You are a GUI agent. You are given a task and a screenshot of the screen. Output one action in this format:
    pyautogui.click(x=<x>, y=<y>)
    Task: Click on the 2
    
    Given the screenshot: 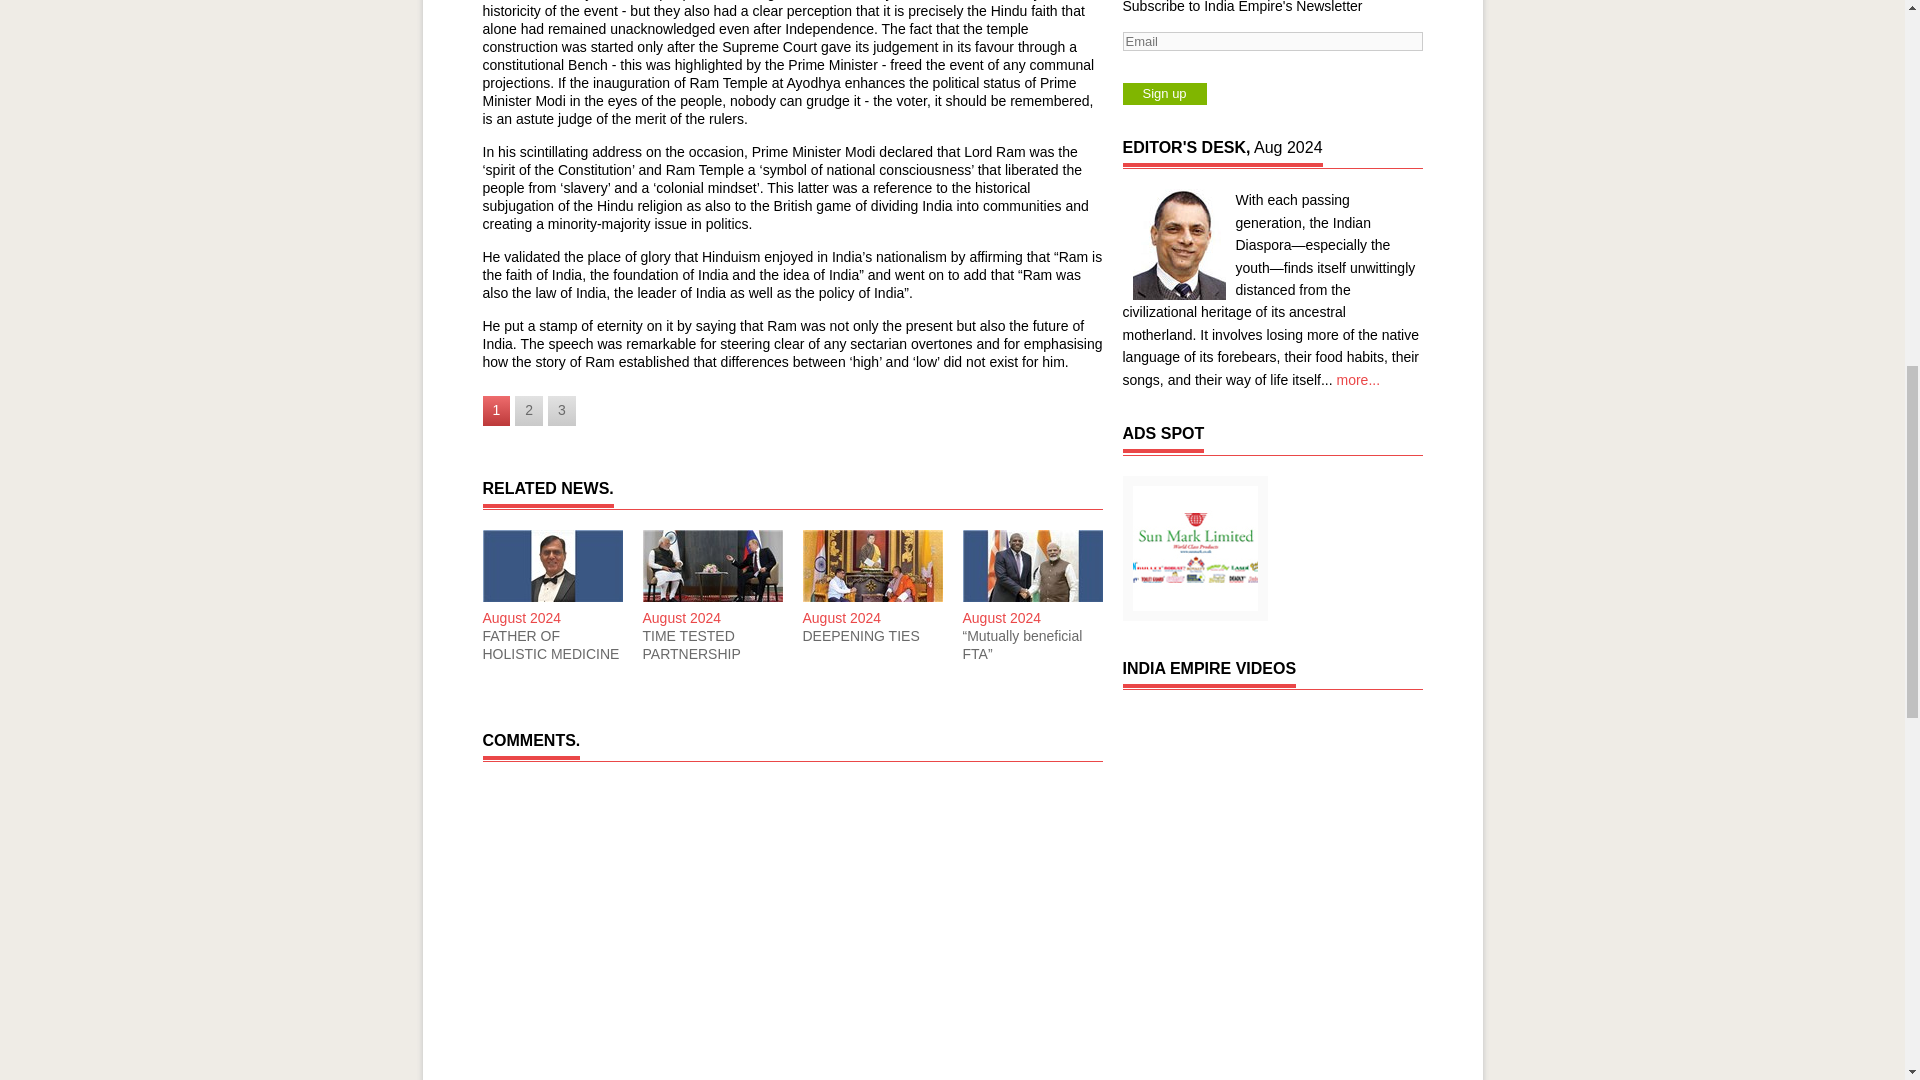 What is the action you would take?
    pyautogui.click(x=528, y=410)
    